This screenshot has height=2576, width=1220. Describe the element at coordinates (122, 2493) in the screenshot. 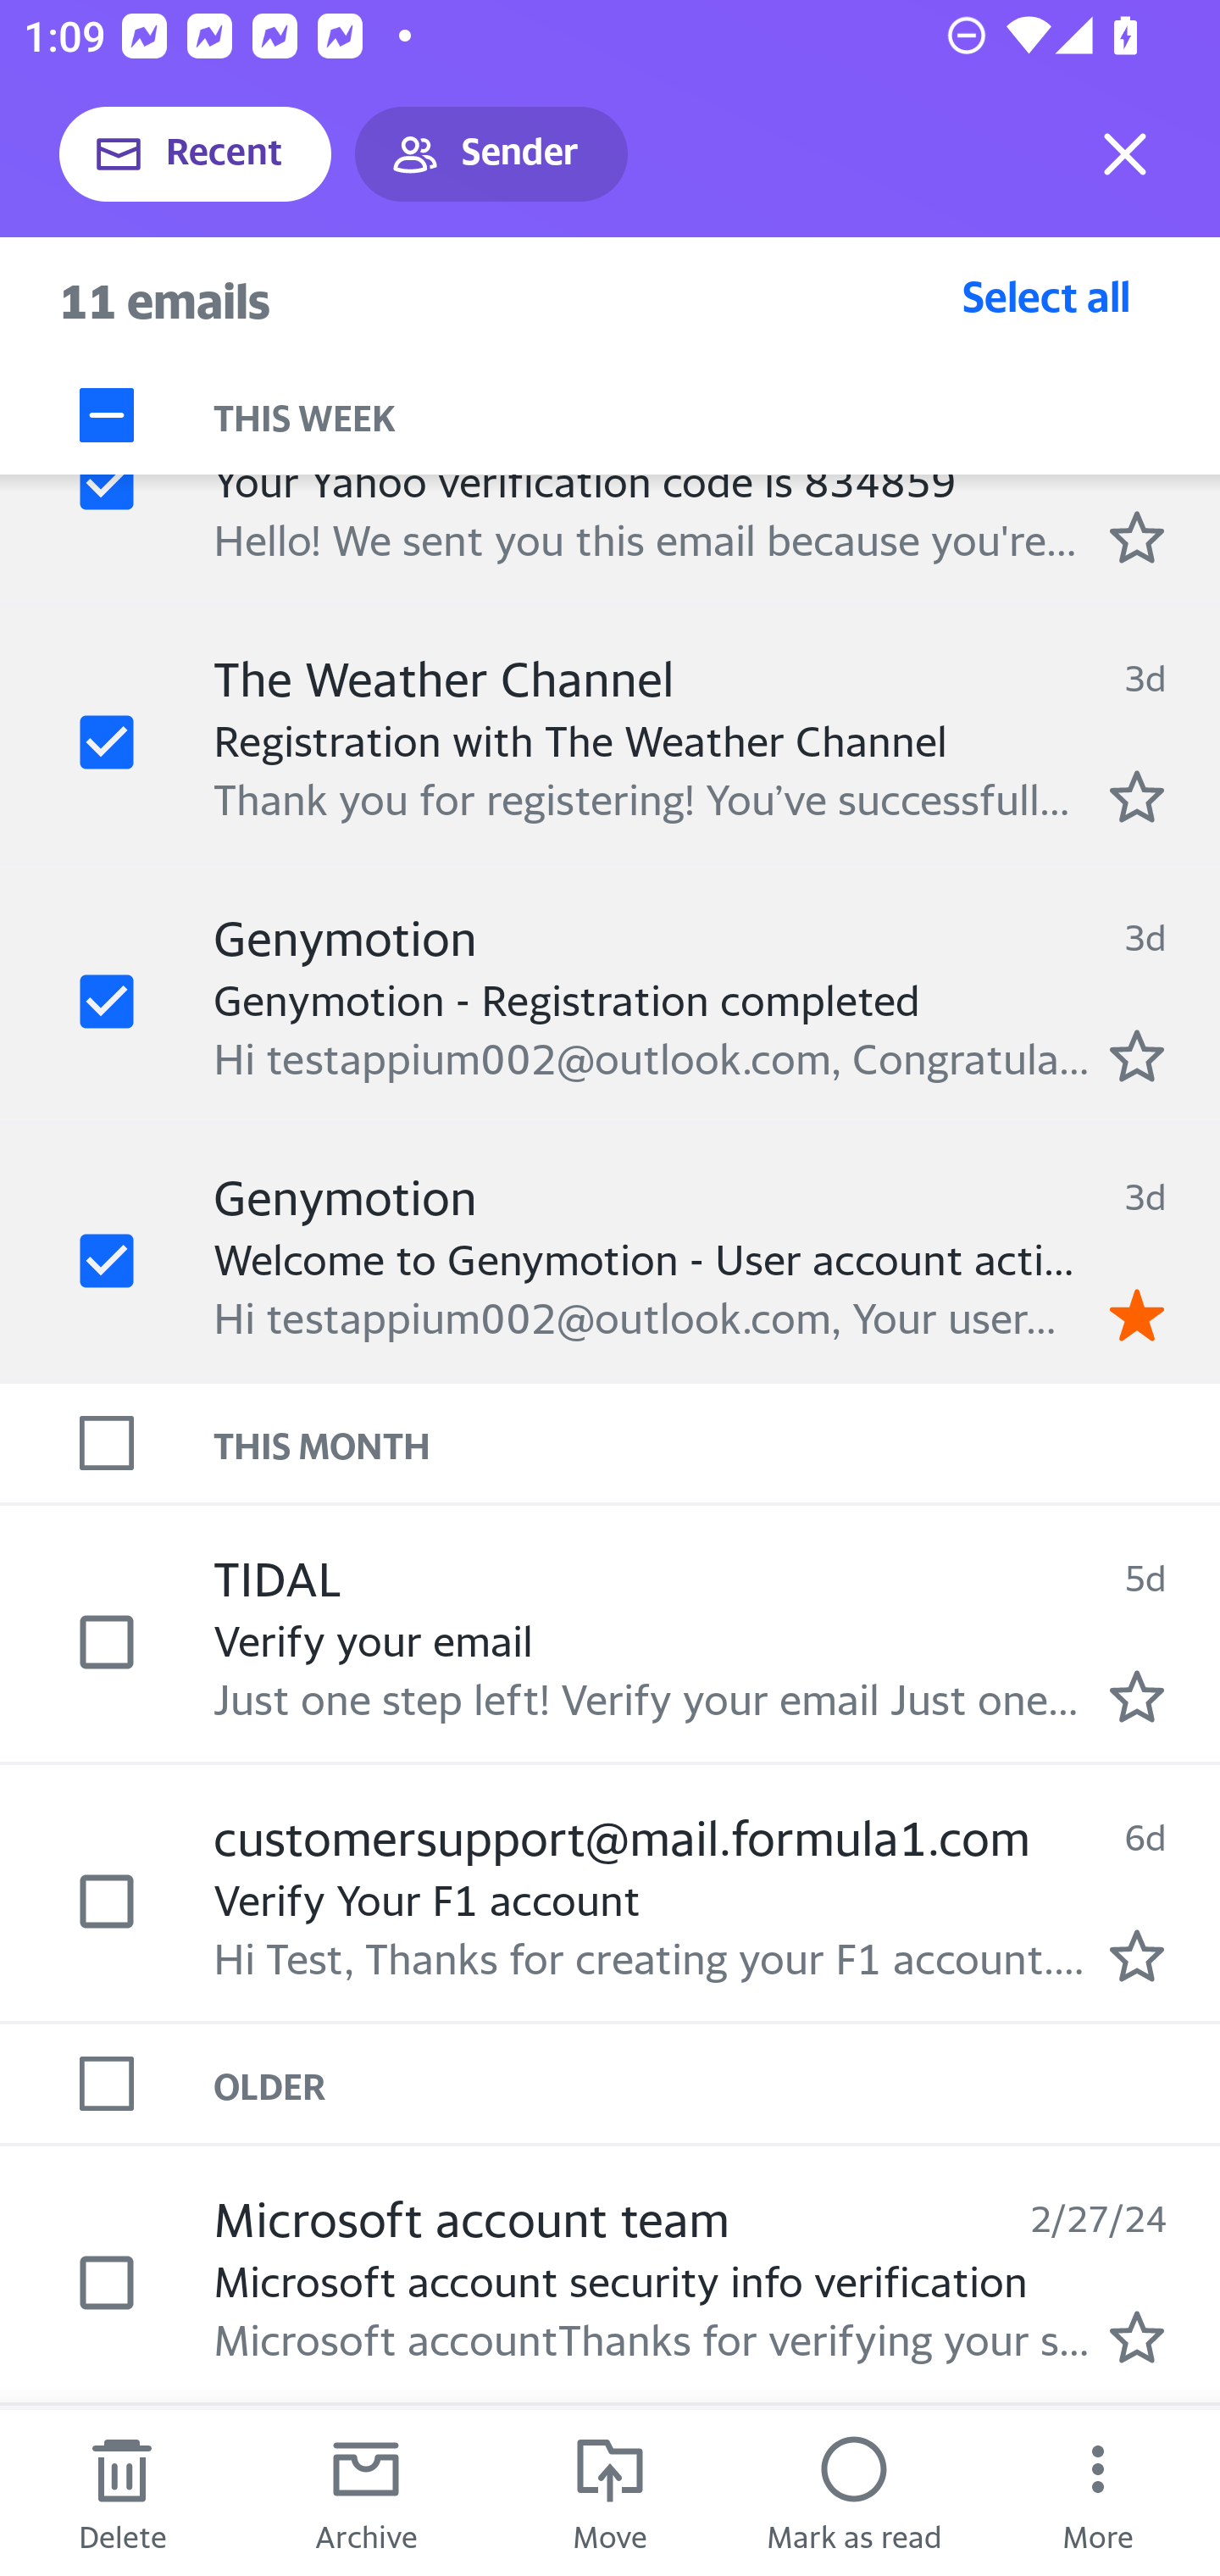

I see `Delete` at that location.